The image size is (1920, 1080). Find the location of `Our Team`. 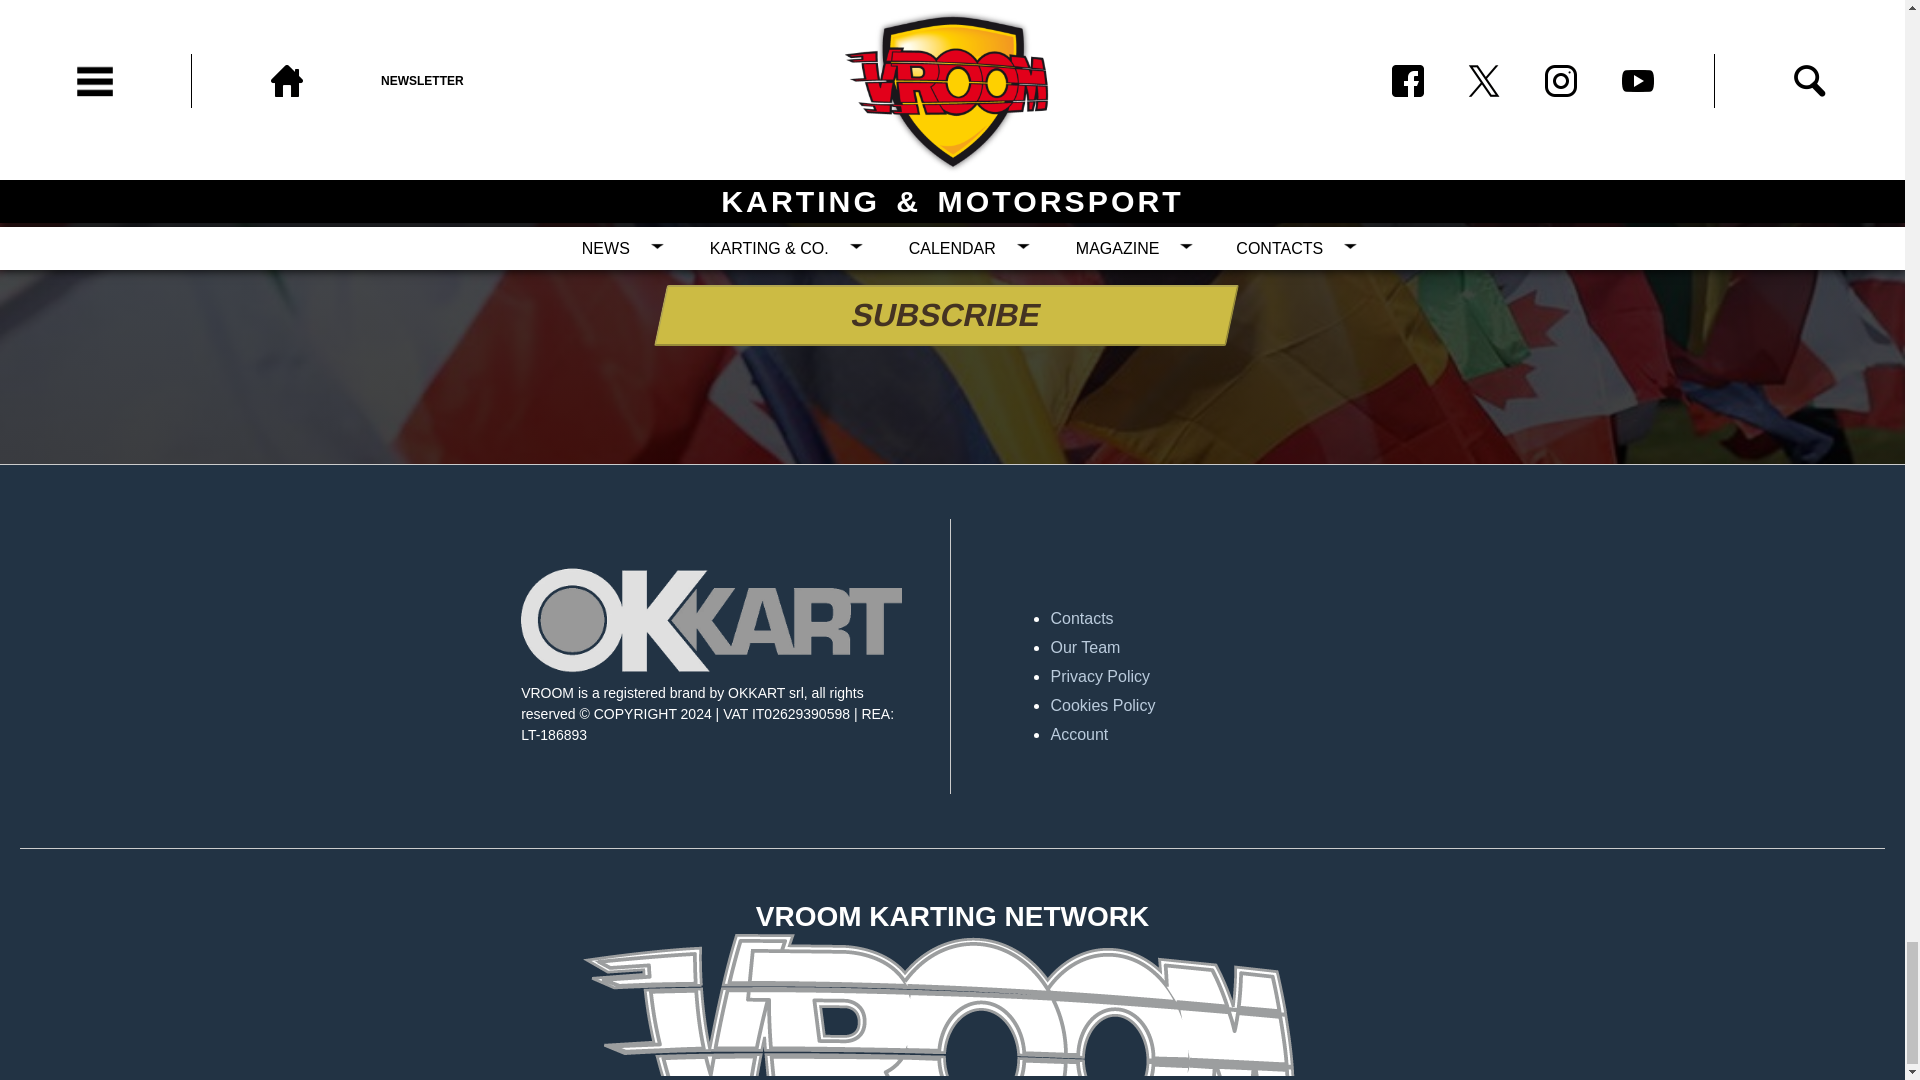

Our Team is located at coordinates (1240, 648).